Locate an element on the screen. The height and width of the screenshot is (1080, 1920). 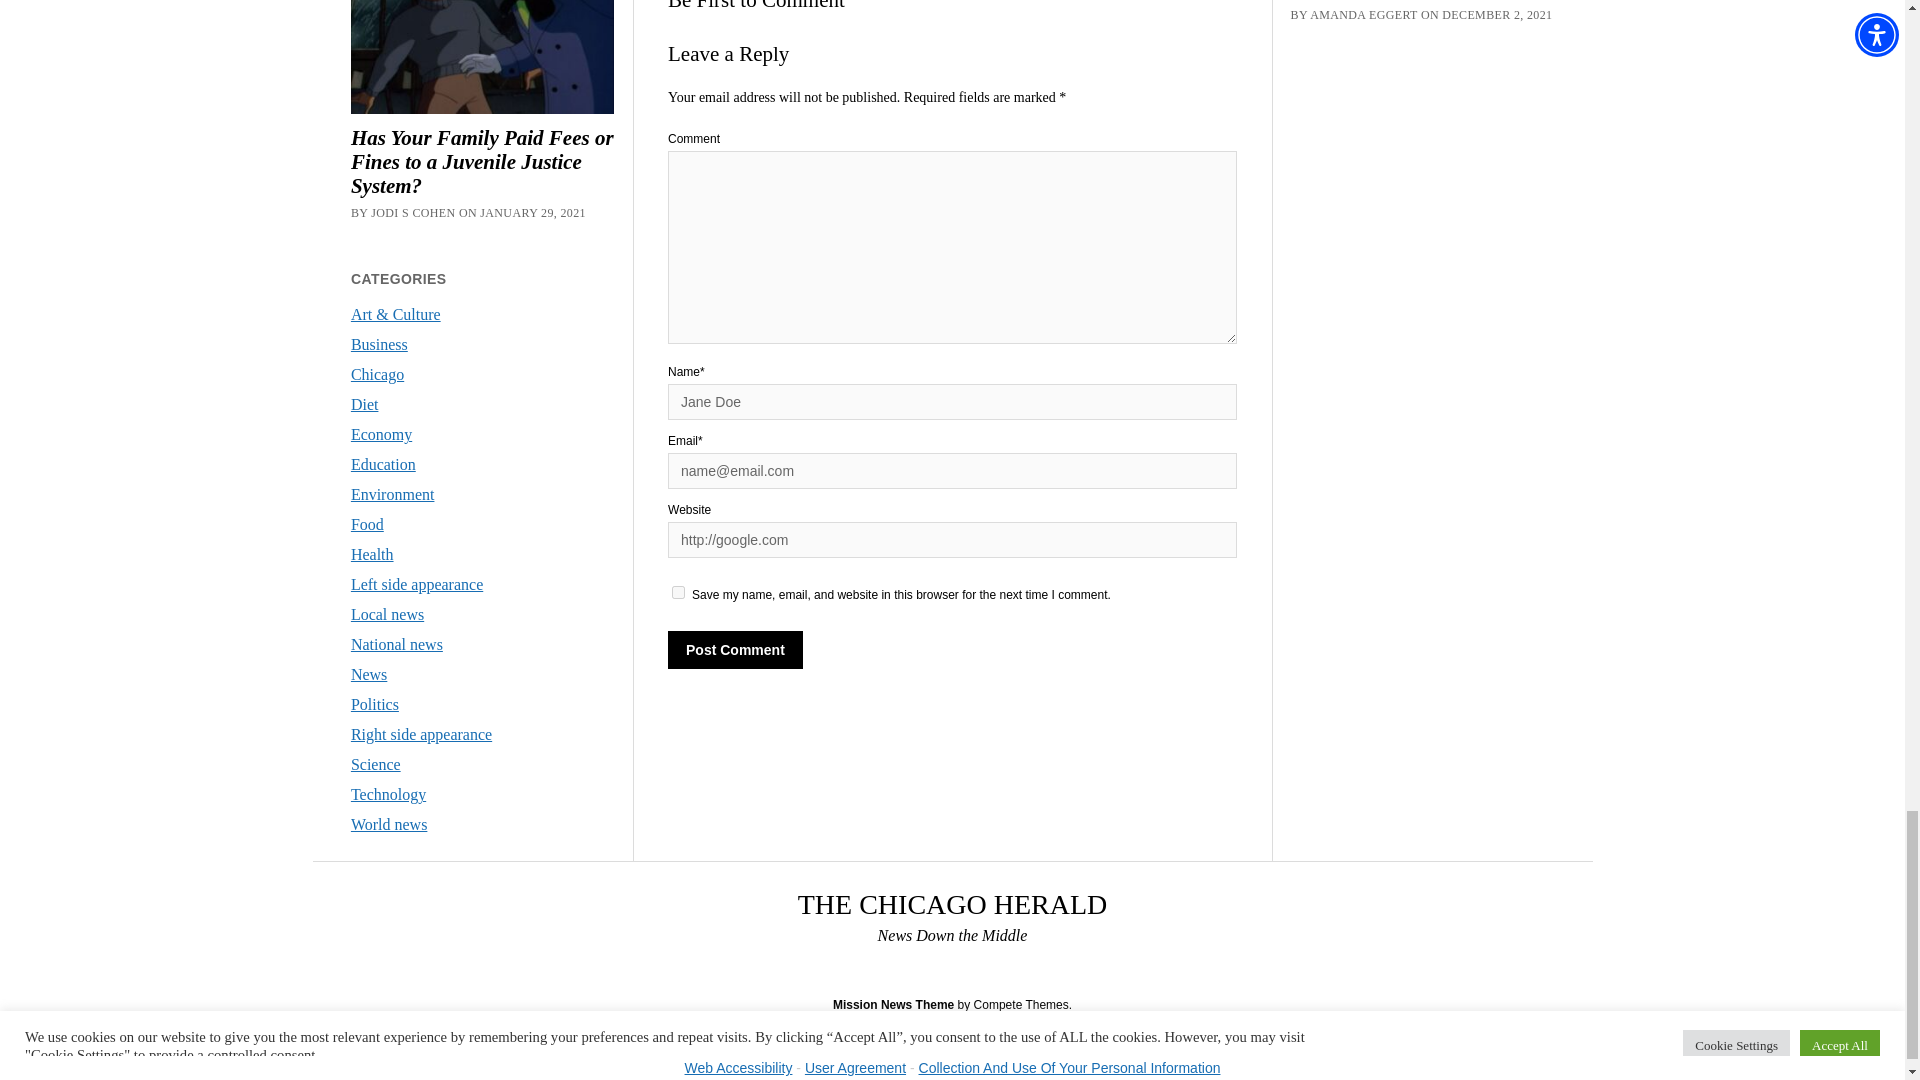
yes is located at coordinates (678, 592).